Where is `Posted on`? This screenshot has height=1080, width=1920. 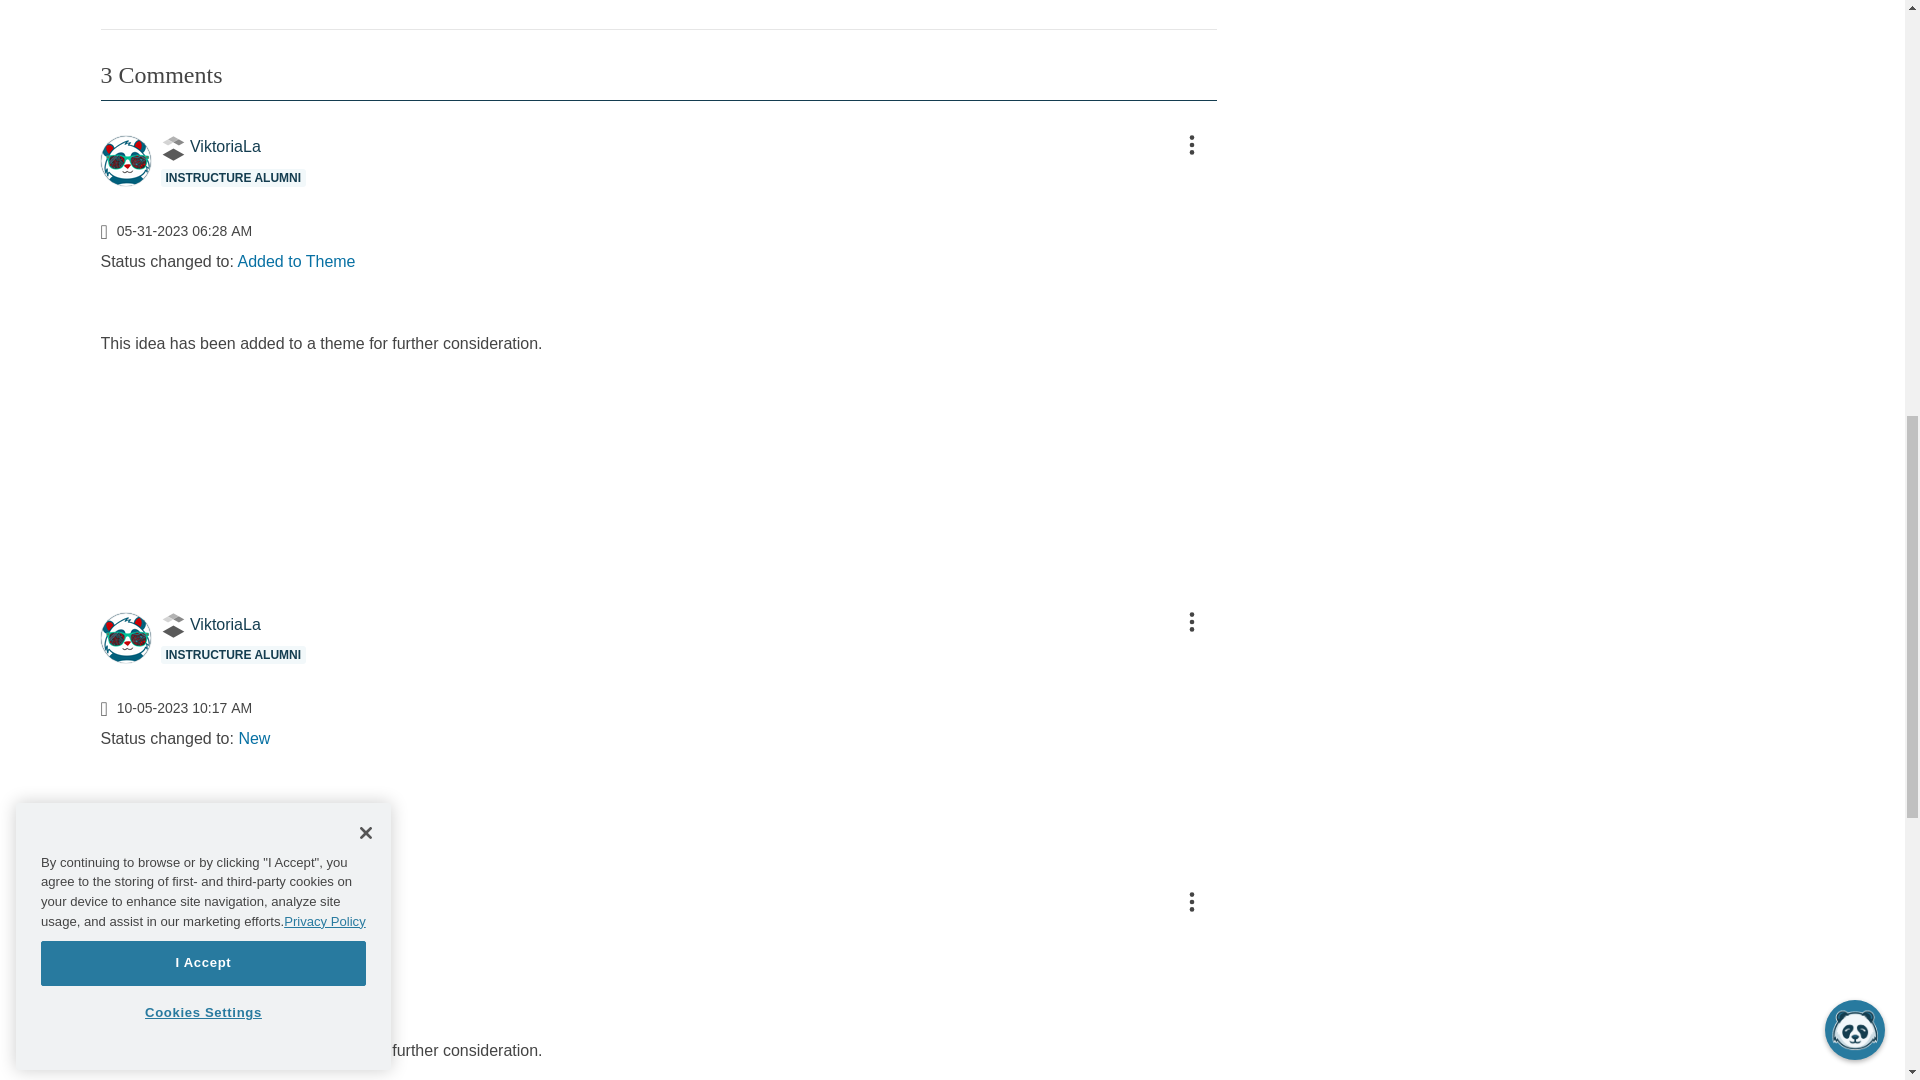
Posted on is located at coordinates (657, 230).